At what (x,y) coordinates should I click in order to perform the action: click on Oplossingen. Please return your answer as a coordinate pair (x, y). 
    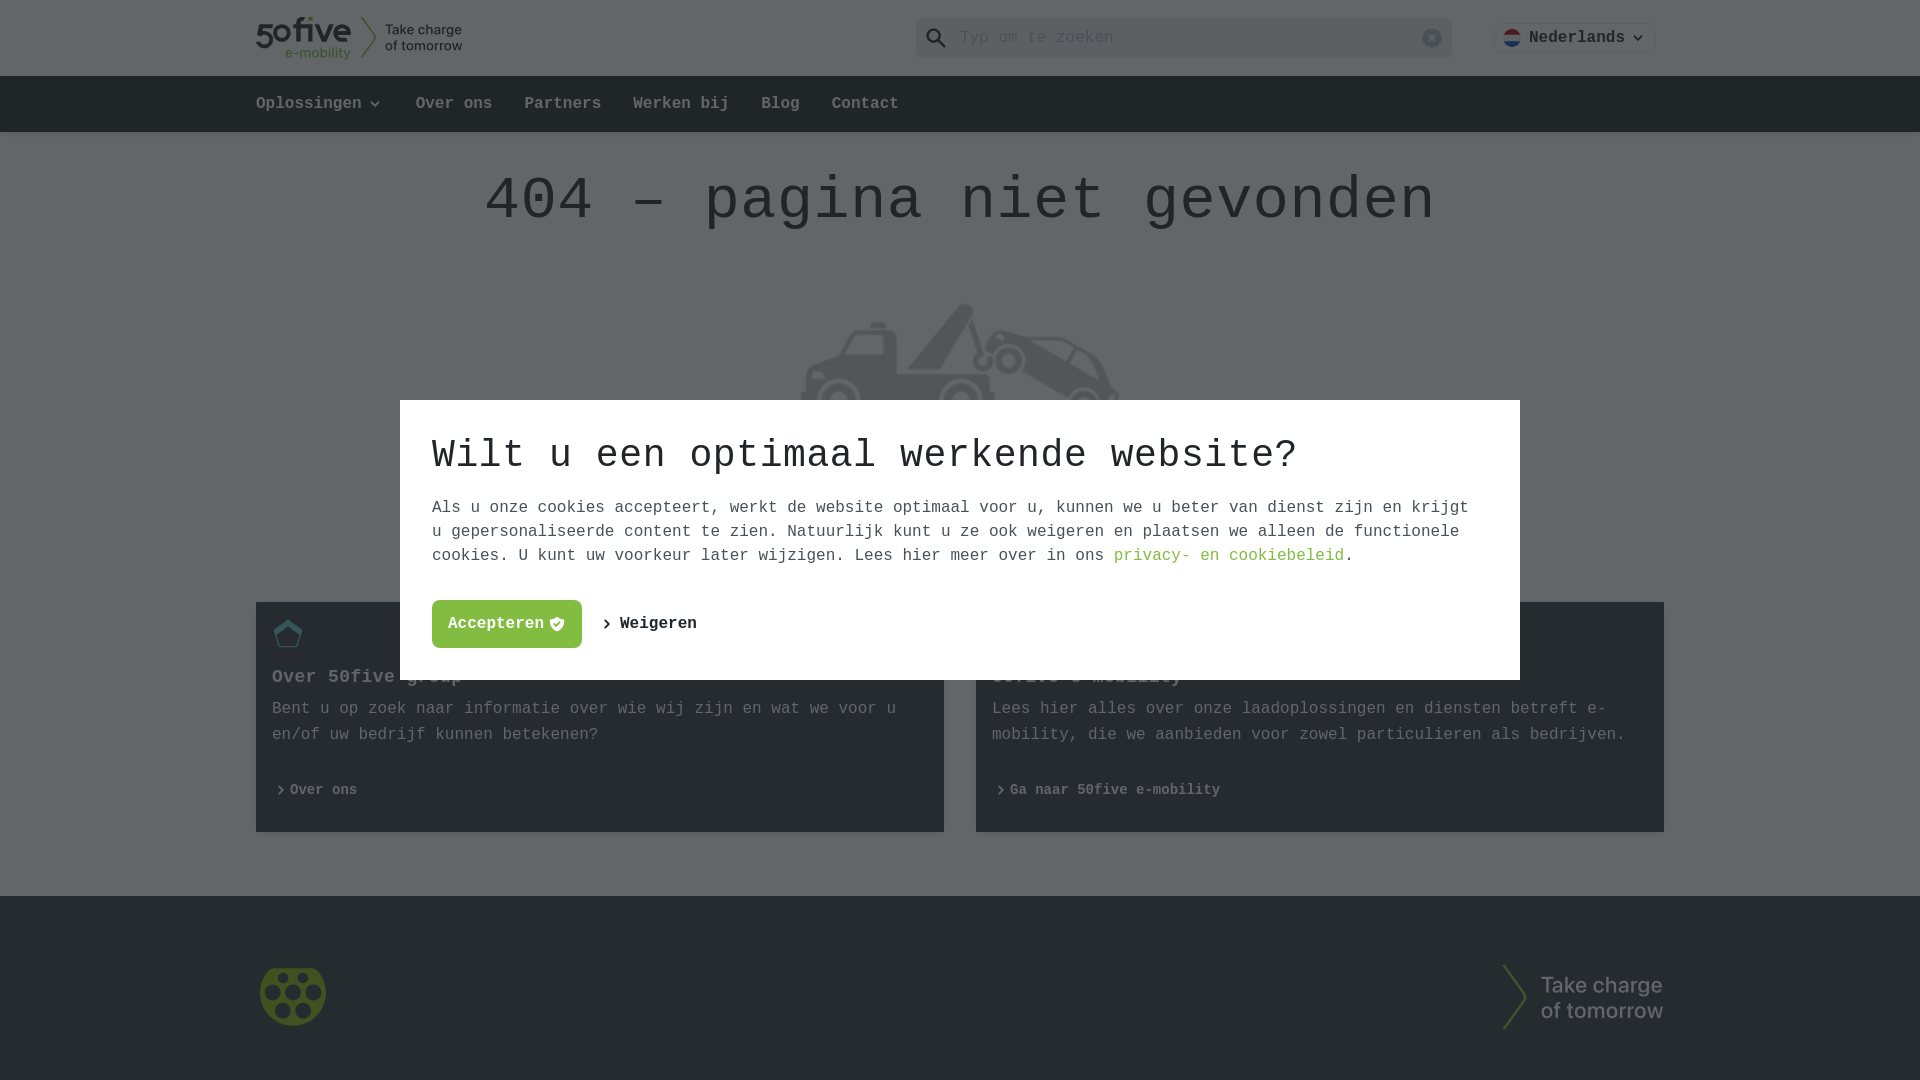
    Looking at the image, I should click on (320, 104).